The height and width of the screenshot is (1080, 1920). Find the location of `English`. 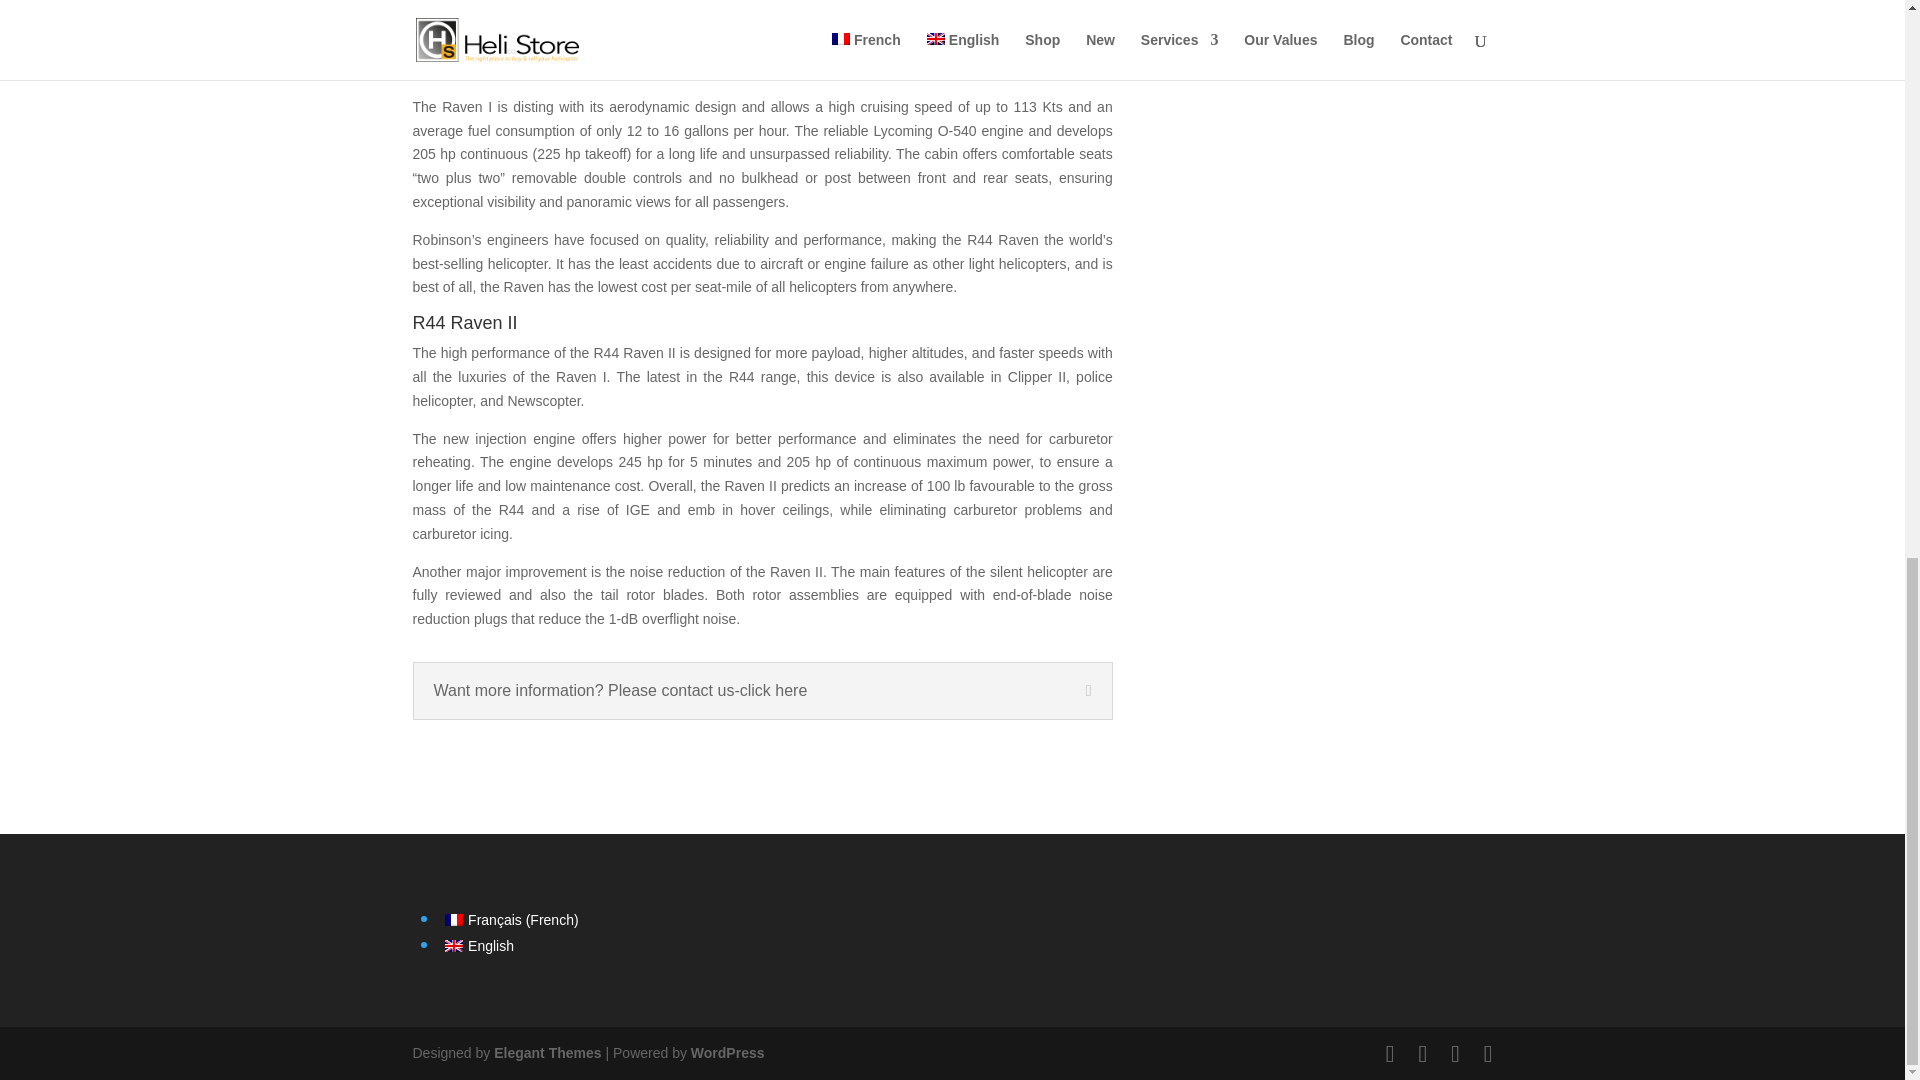

English is located at coordinates (478, 946).